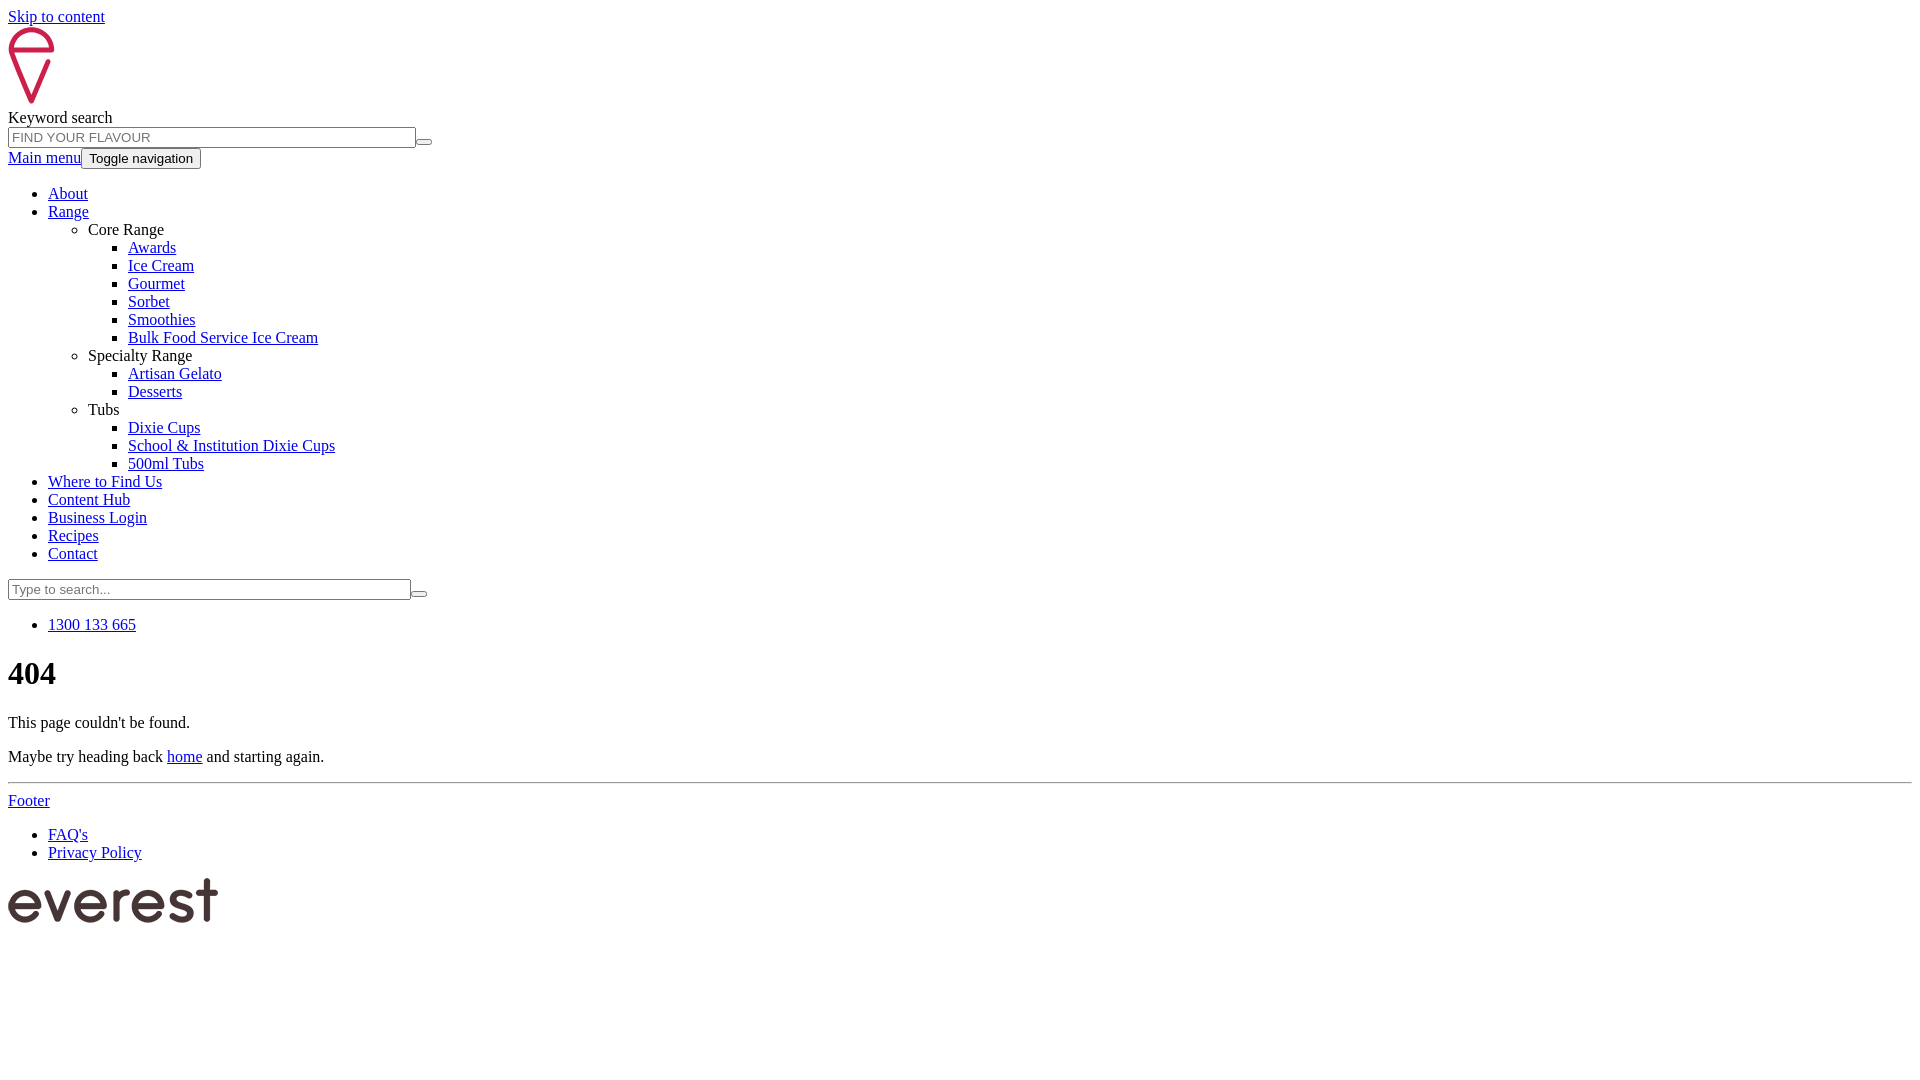 Image resolution: width=1920 pixels, height=1080 pixels. I want to click on Ice Cream, so click(161, 266).